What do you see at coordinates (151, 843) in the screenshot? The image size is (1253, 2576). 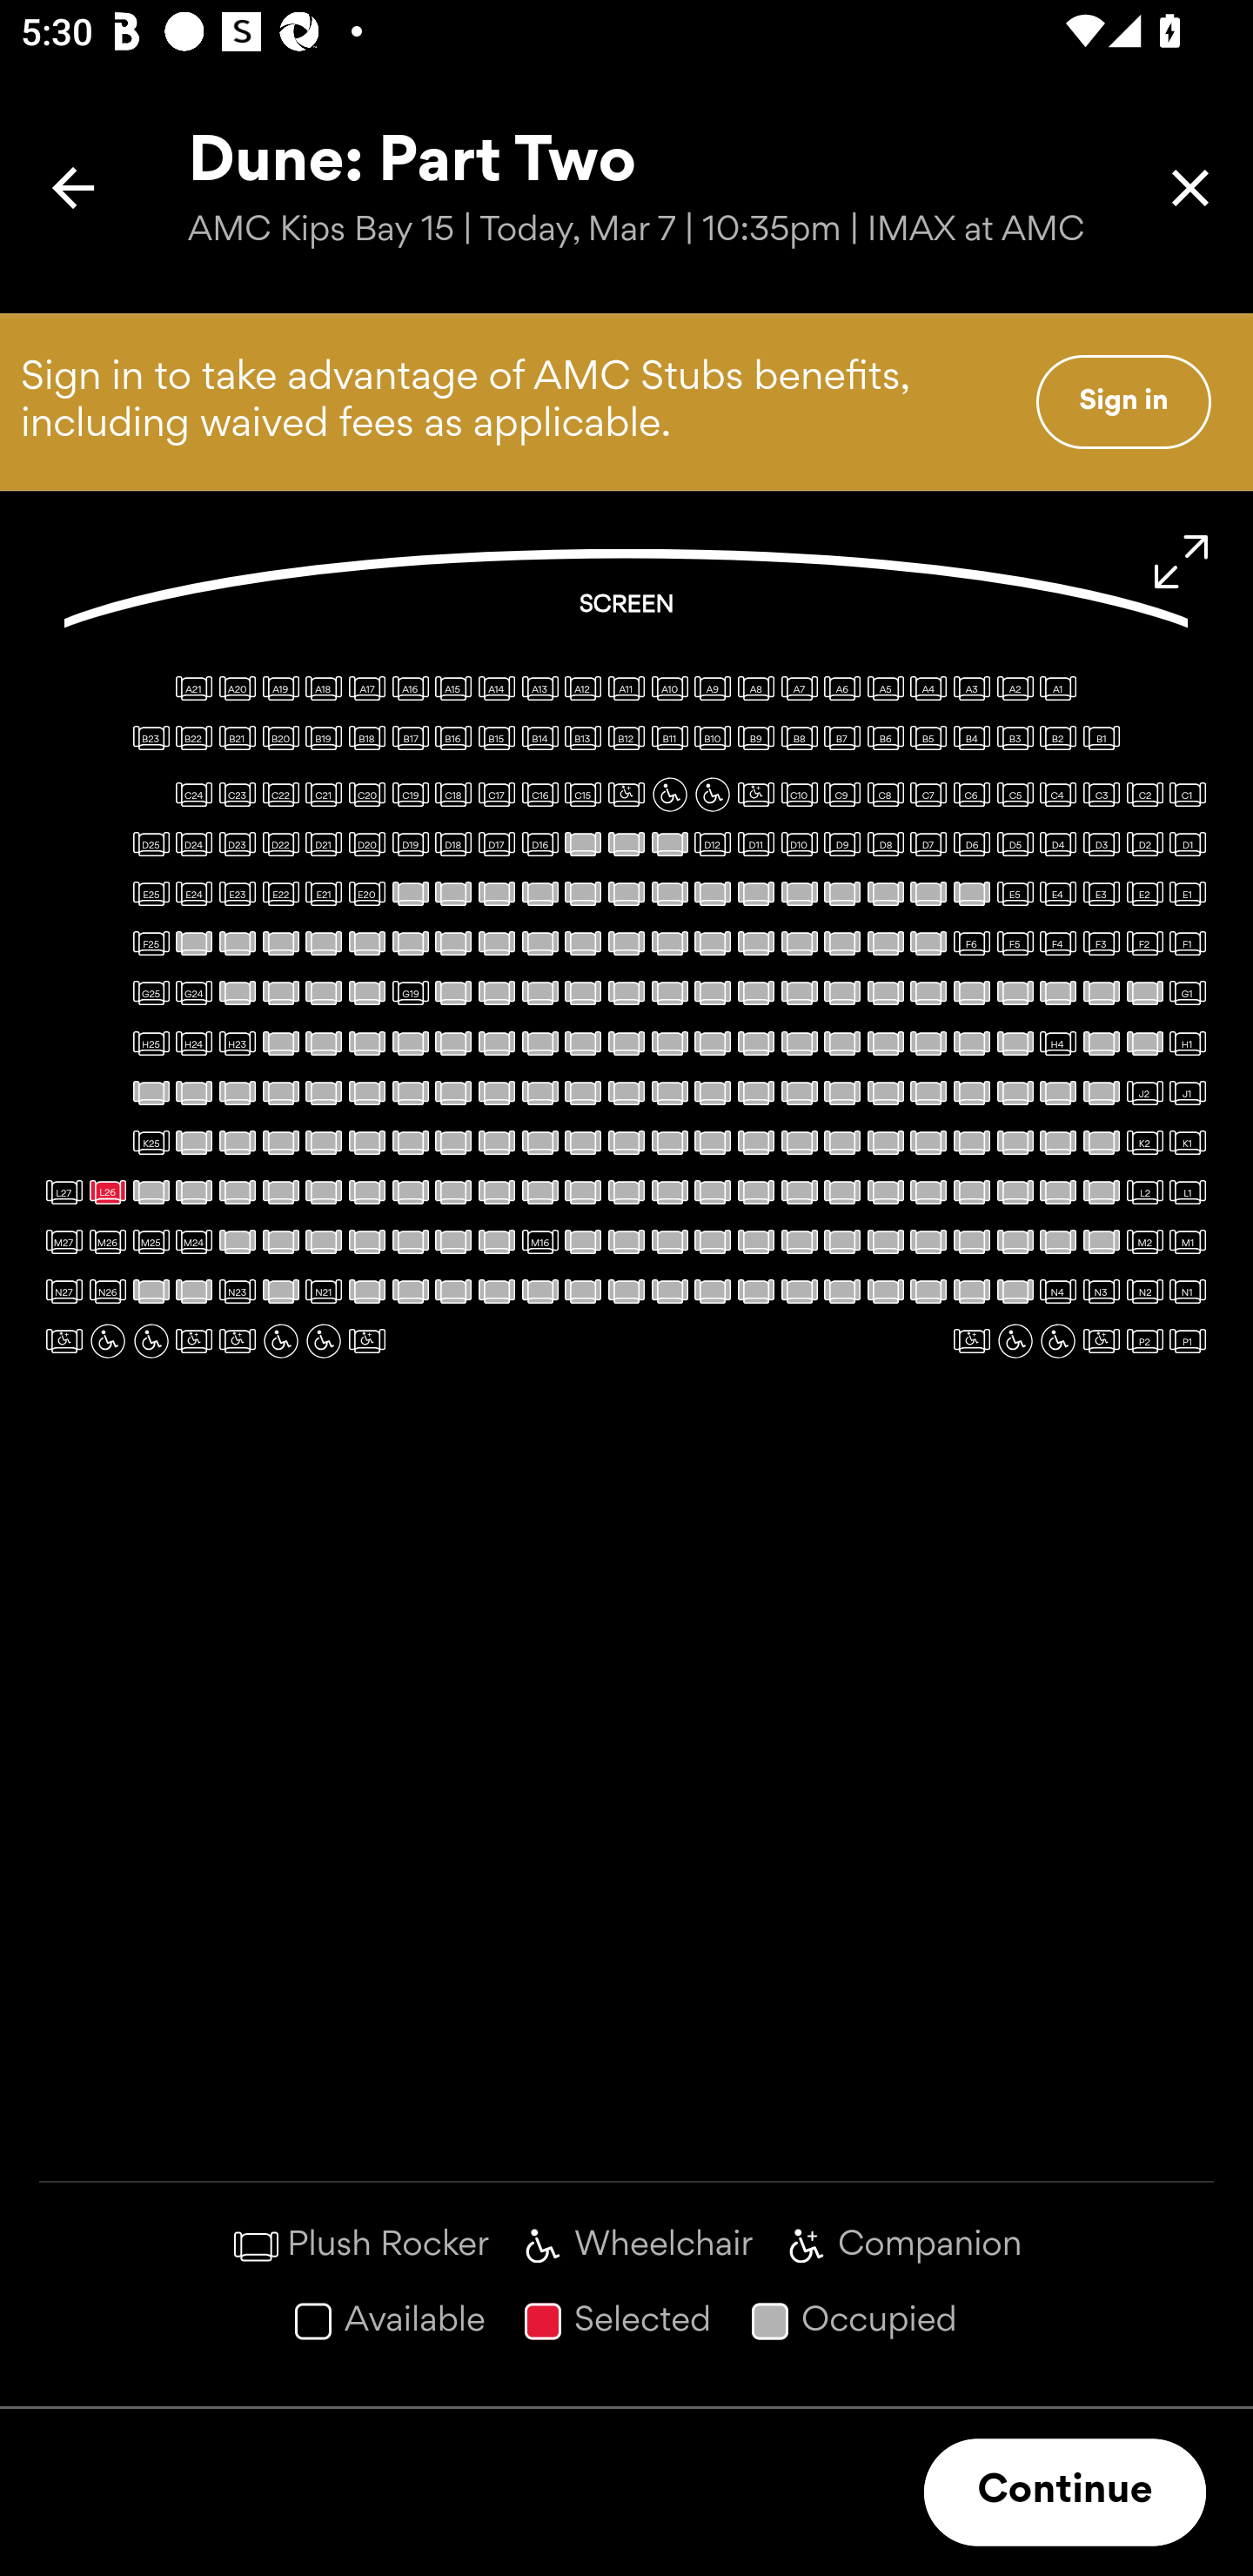 I see `D25, Regular seat, available` at bounding box center [151, 843].